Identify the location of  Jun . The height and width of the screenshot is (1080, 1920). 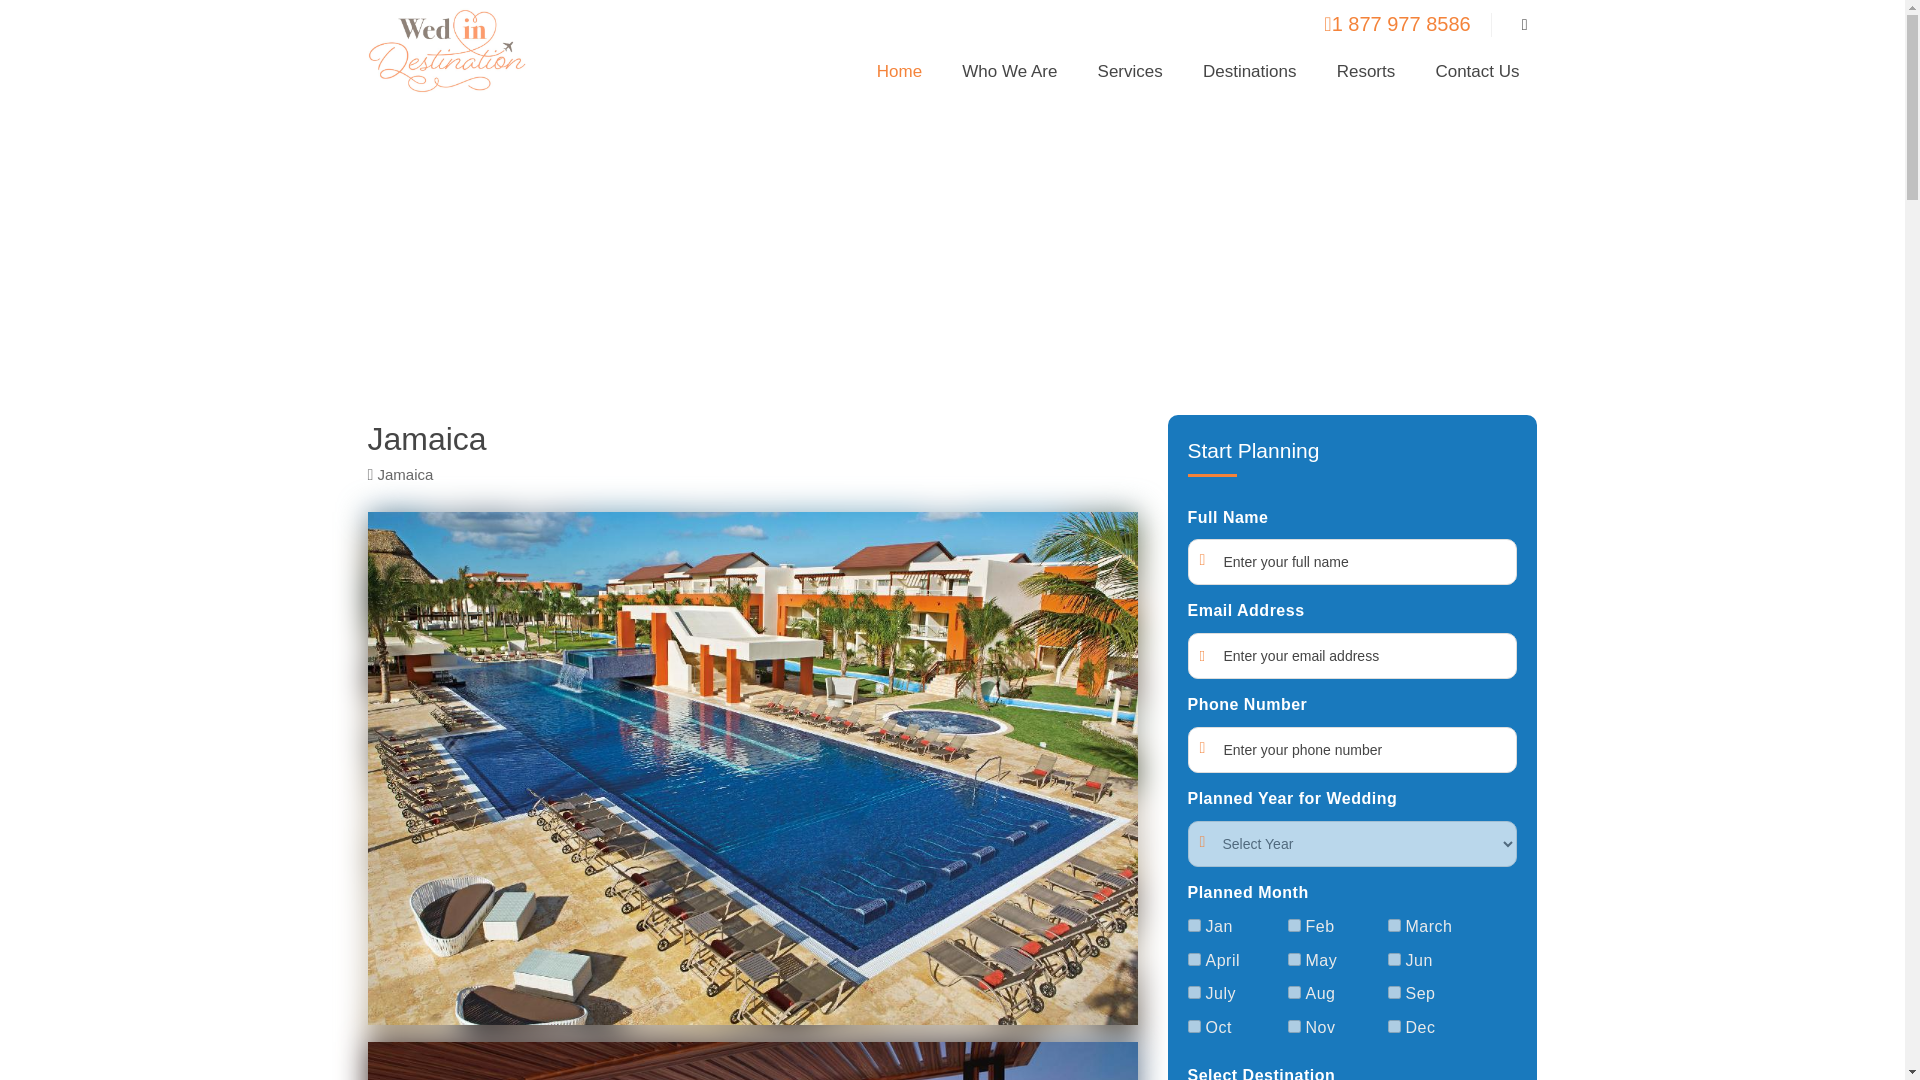
(1394, 958).